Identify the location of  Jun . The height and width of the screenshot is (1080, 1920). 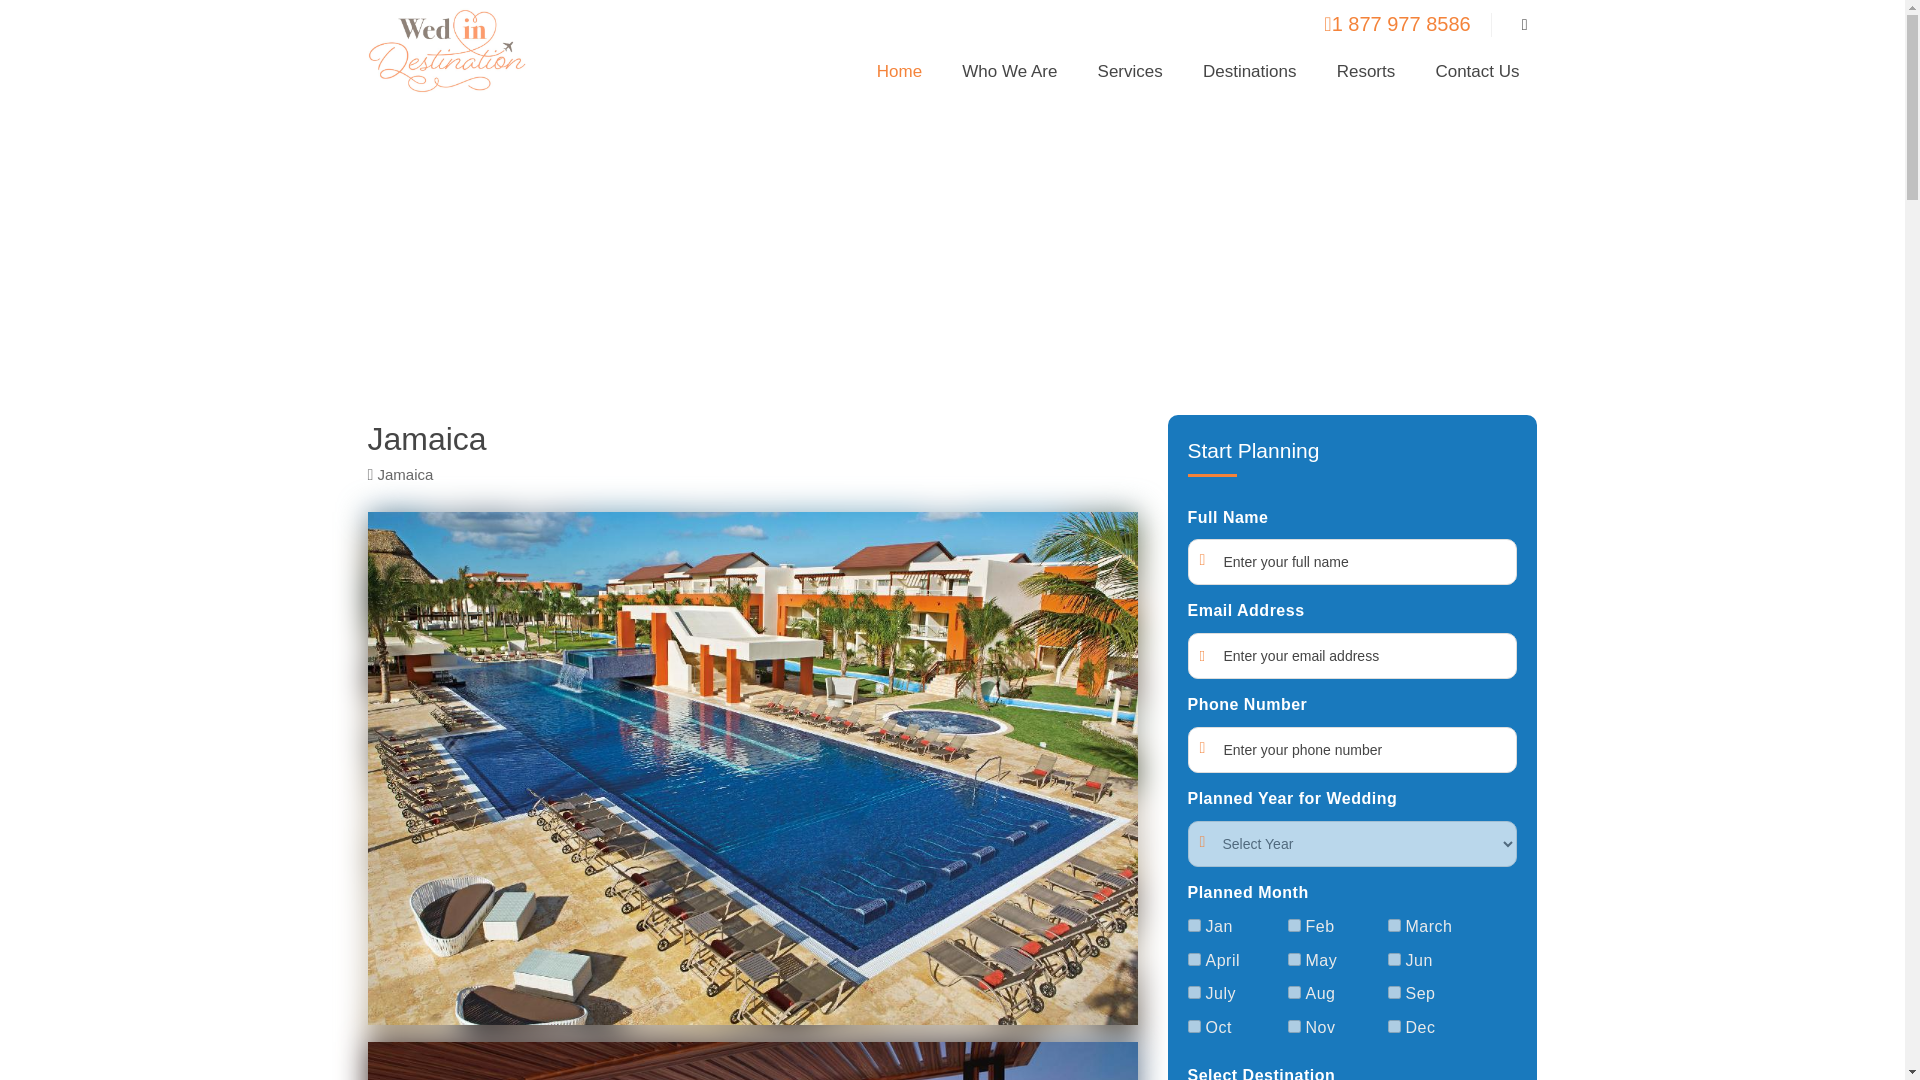
(1394, 958).